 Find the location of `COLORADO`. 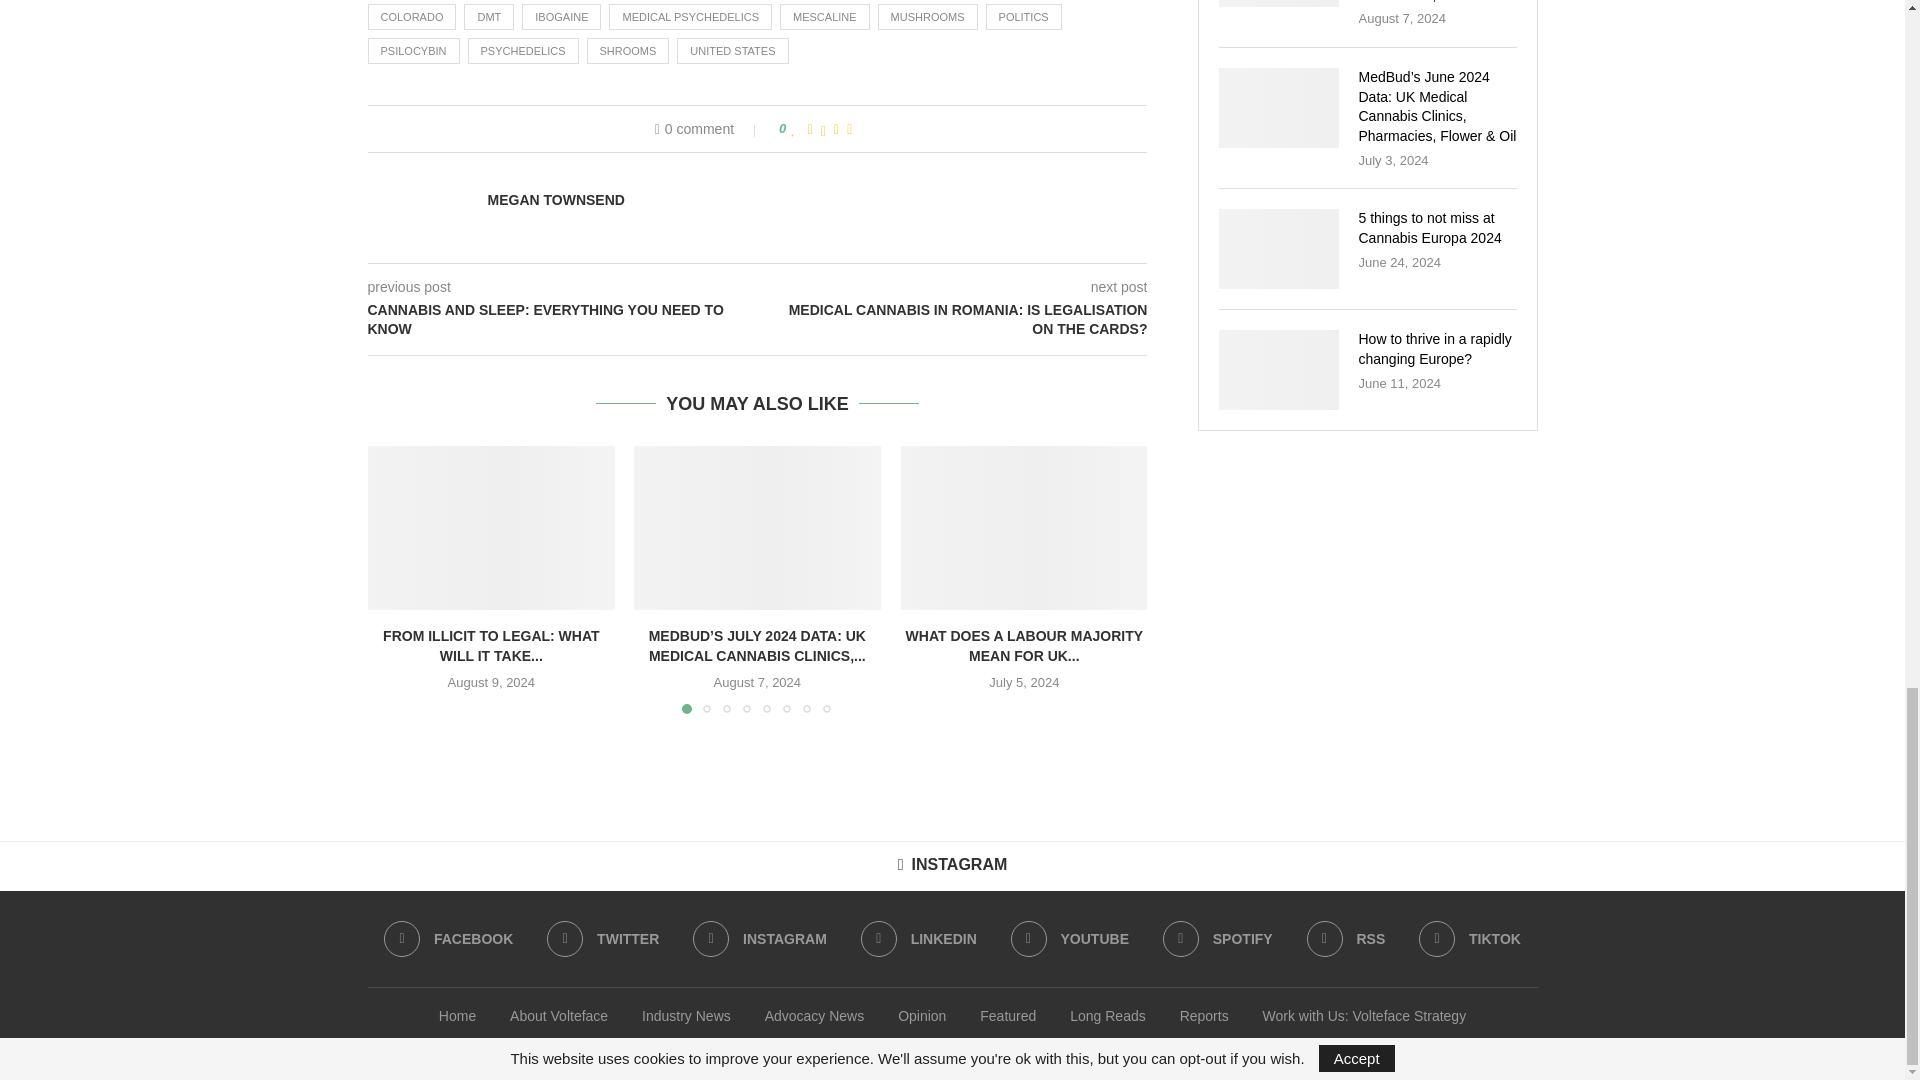

COLORADO is located at coordinates (412, 17).